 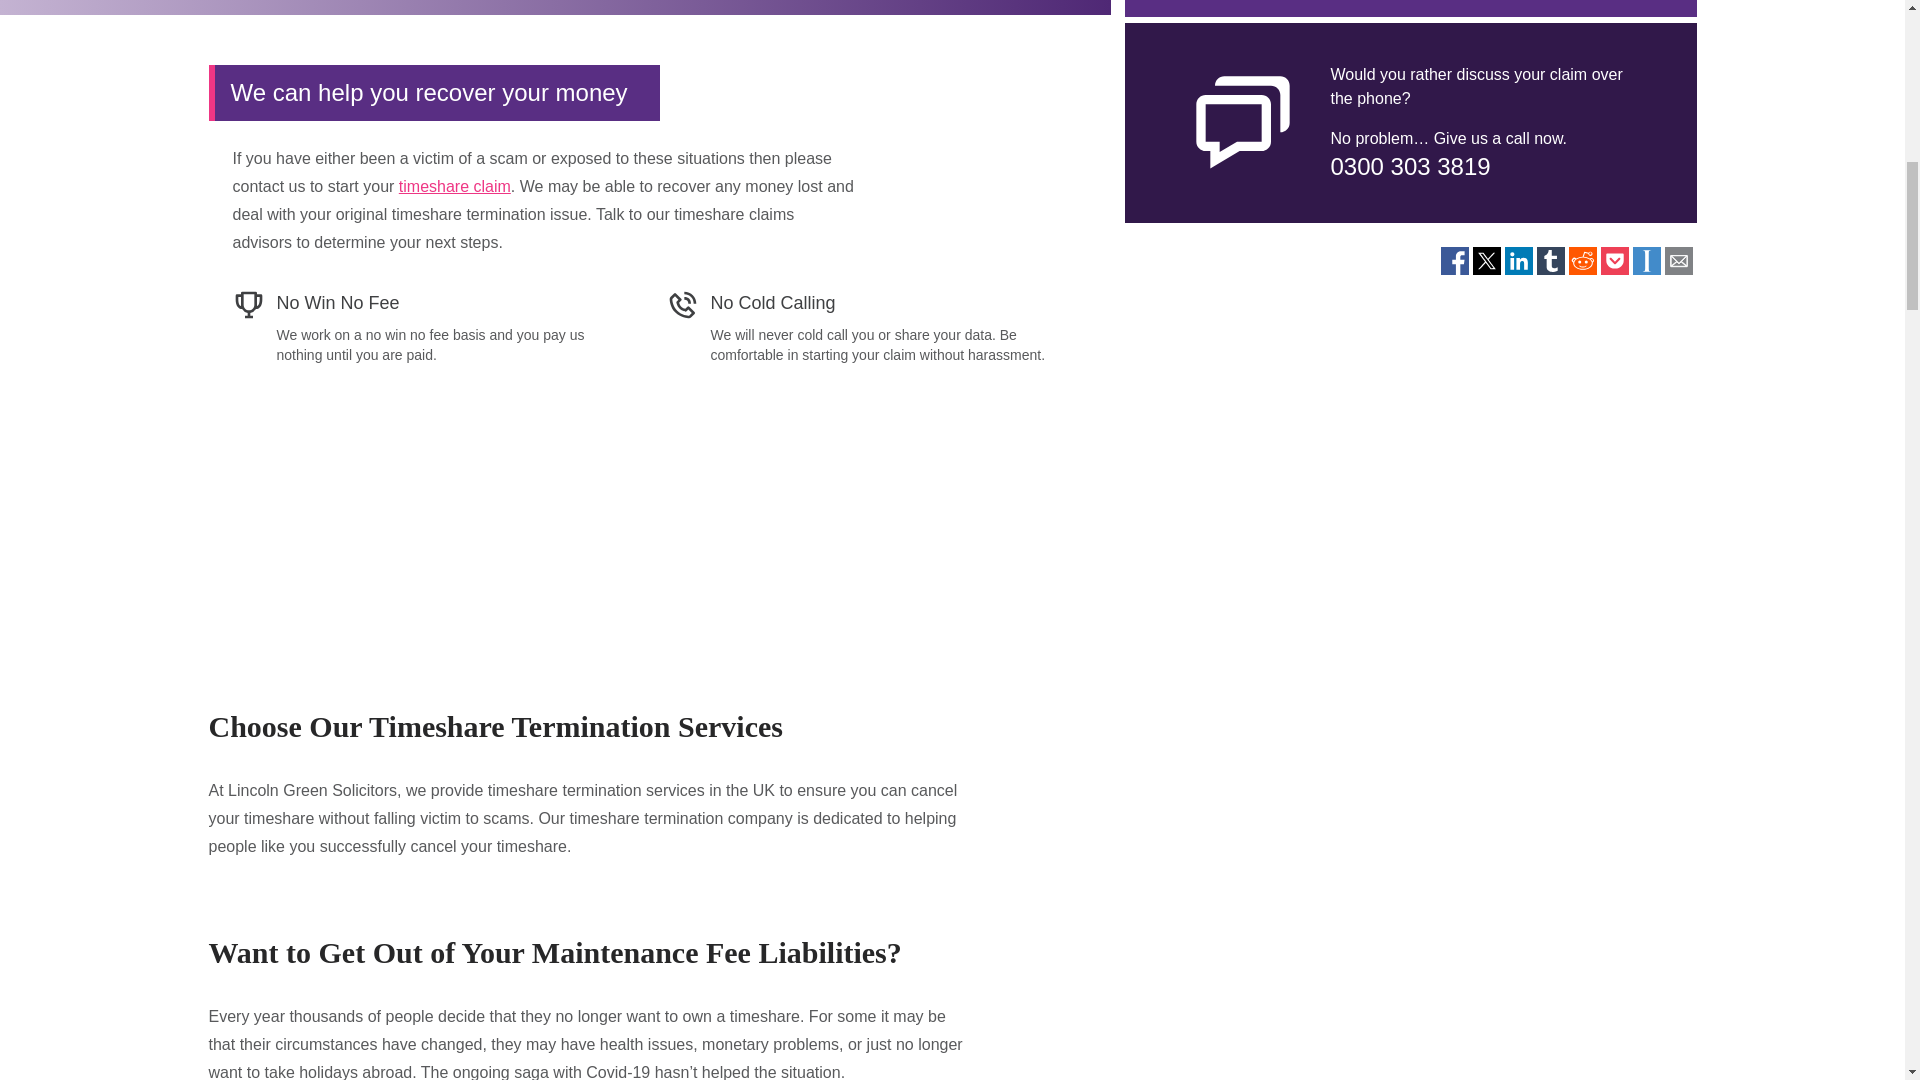 What do you see at coordinates (1582, 261) in the screenshot?
I see `Share on Reddit` at bounding box center [1582, 261].